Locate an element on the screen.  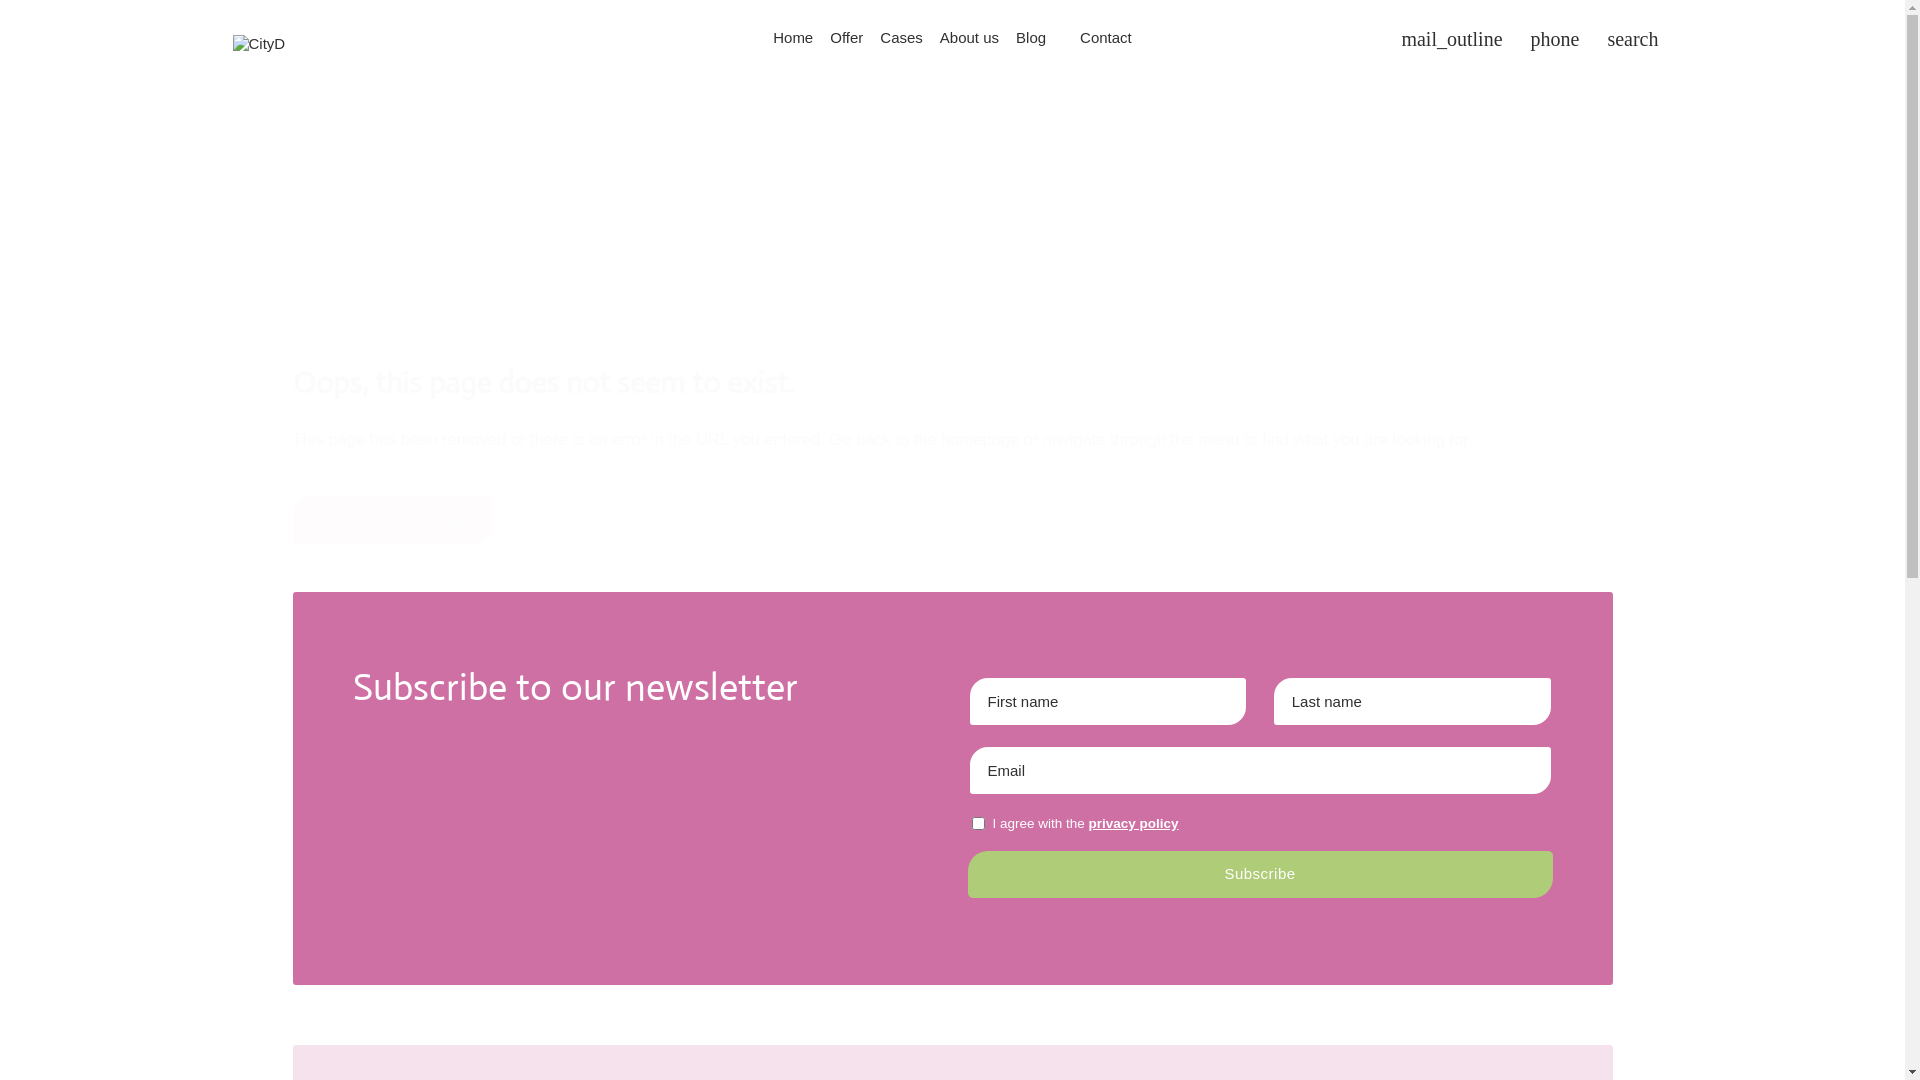
Blog is located at coordinates (1032, 37).